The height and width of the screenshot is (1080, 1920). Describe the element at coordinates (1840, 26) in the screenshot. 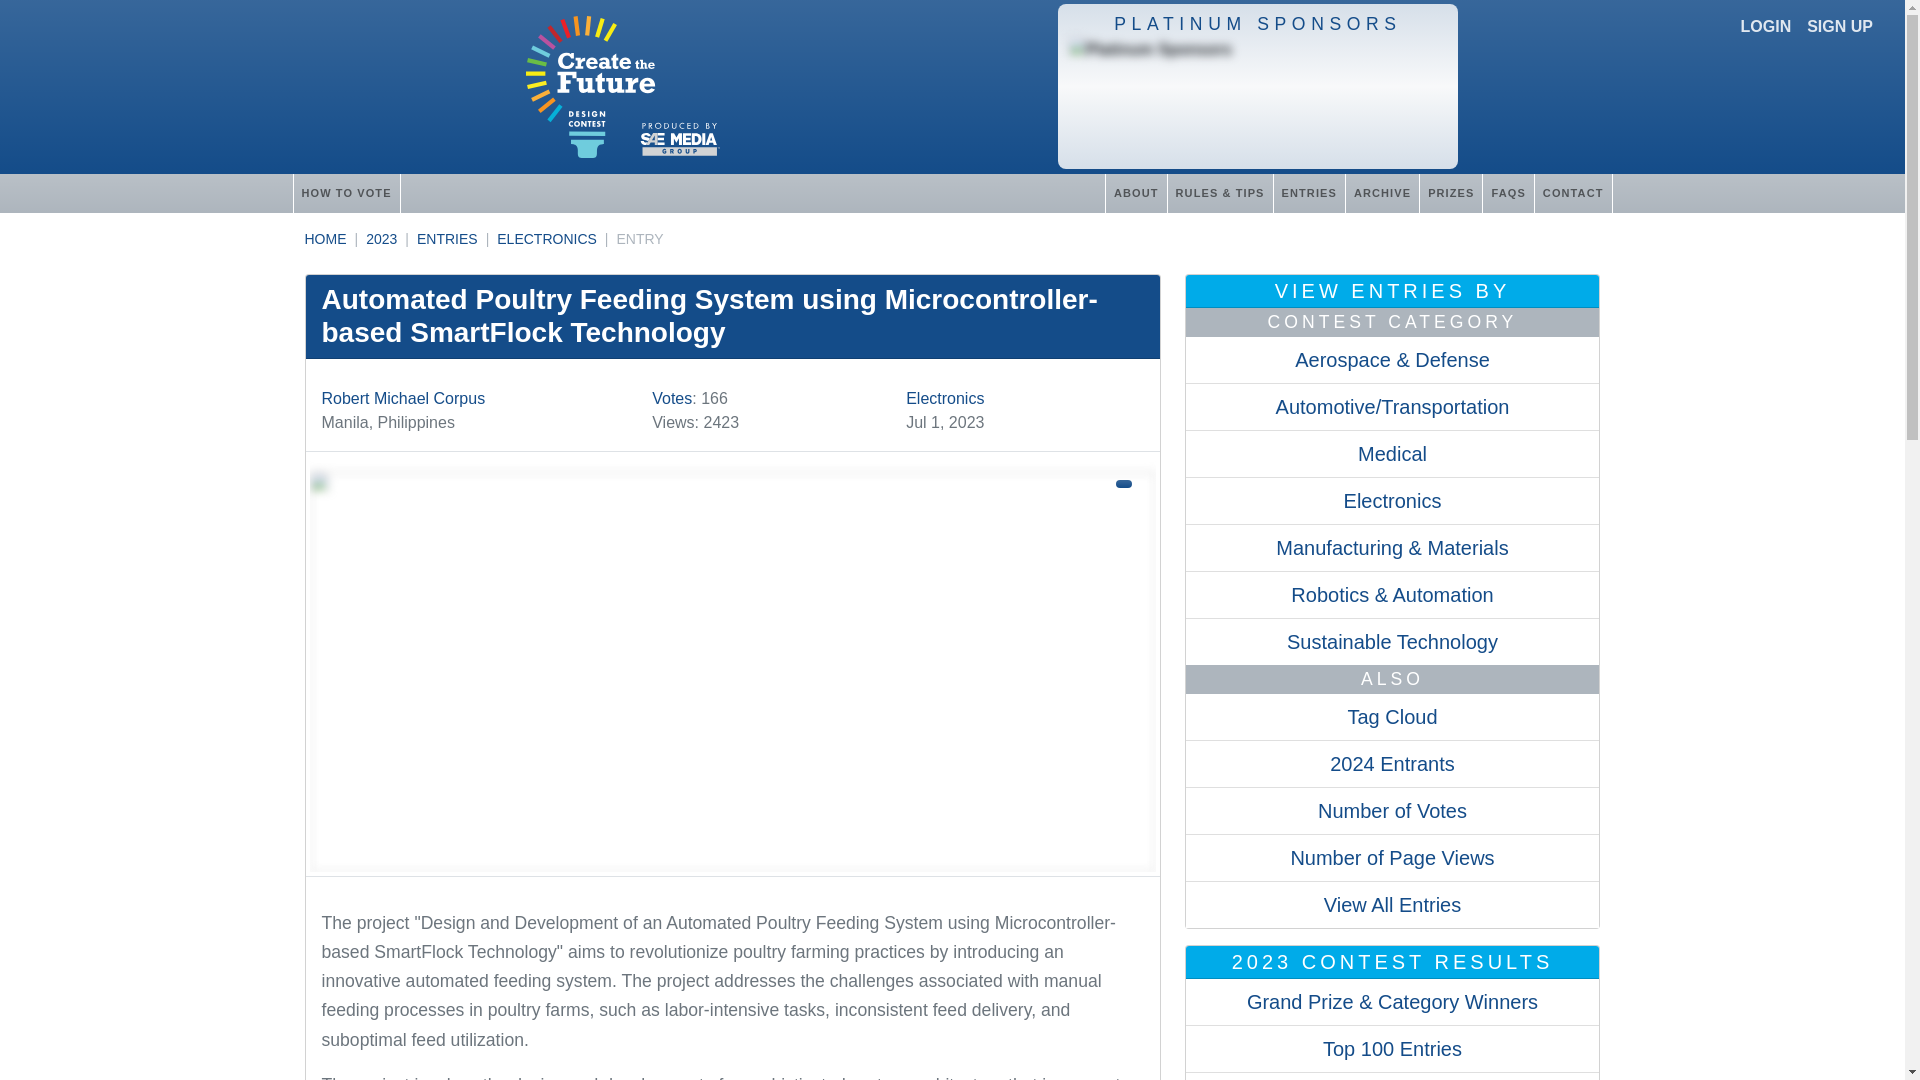

I see `SIGN UP` at that location.